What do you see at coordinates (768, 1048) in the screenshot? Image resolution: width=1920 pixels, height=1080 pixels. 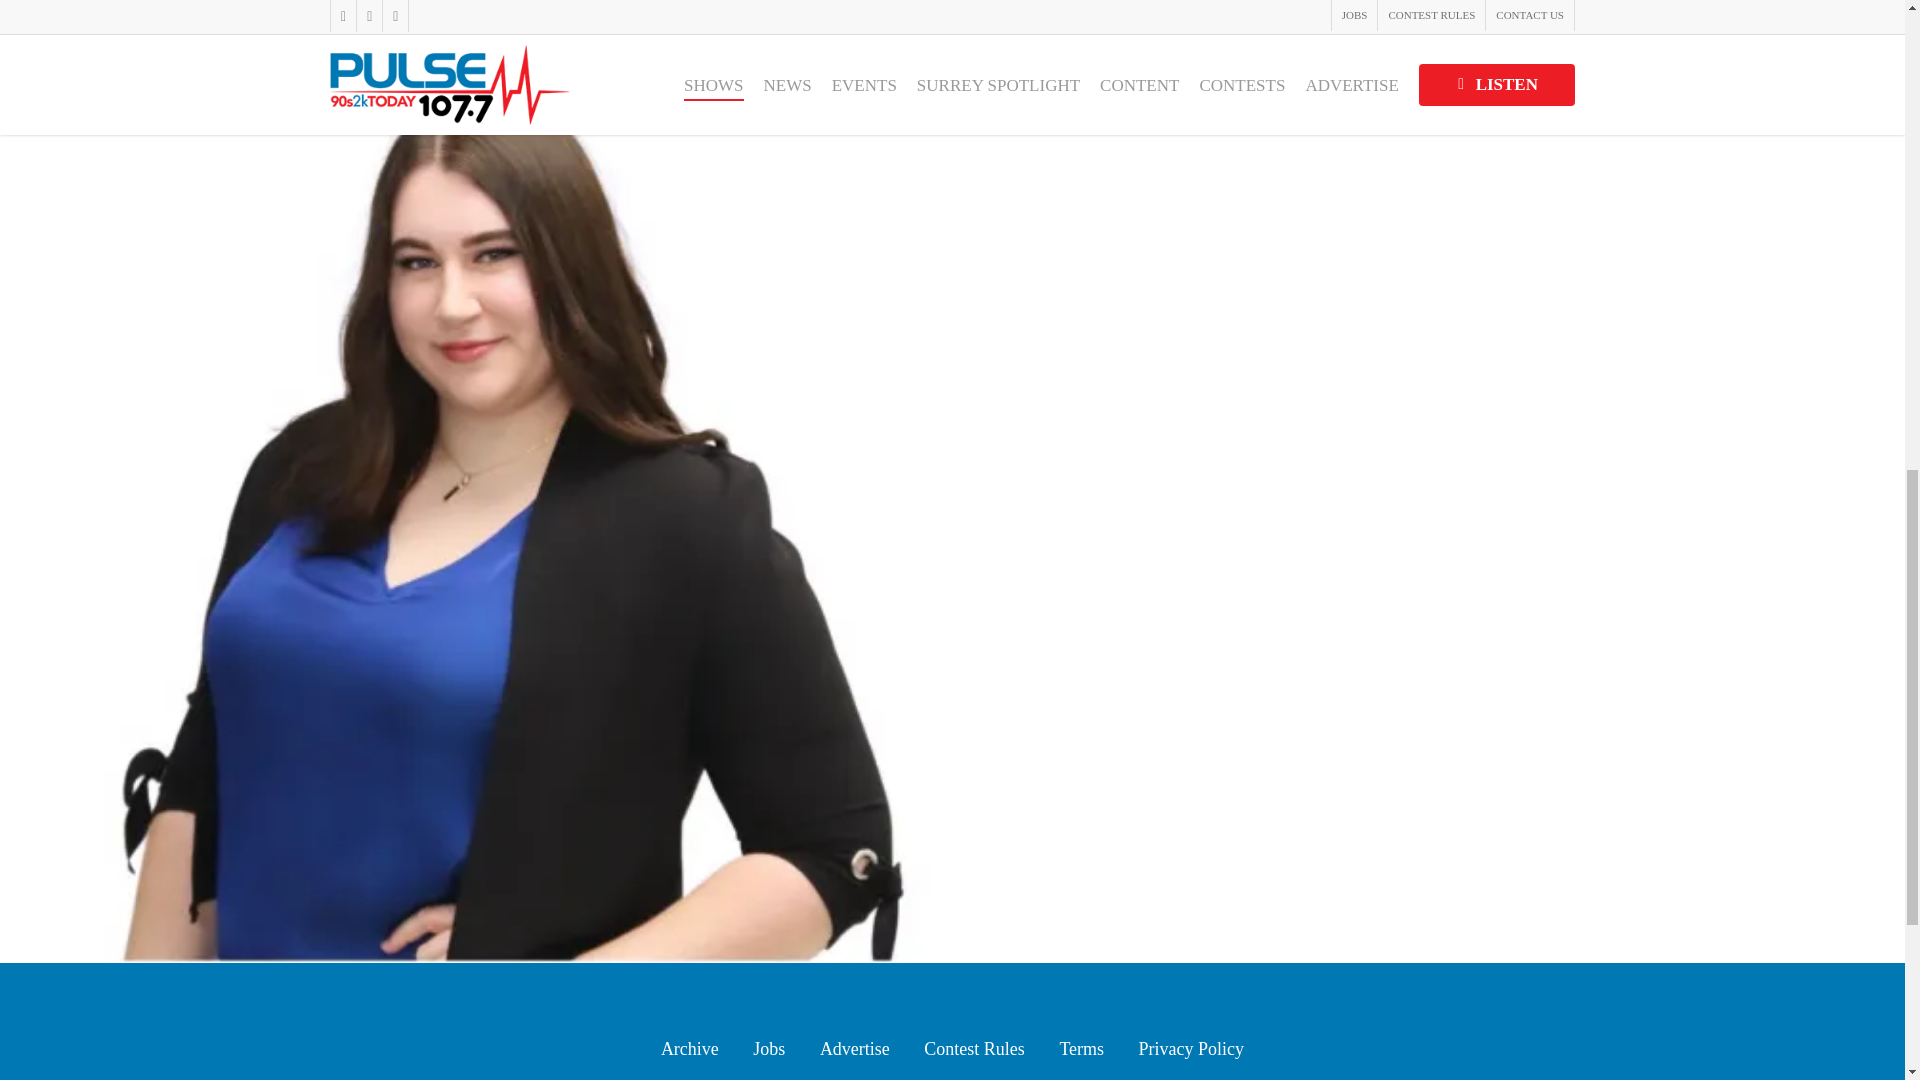 I see `Jobs` at bounding box center [768, 1048].